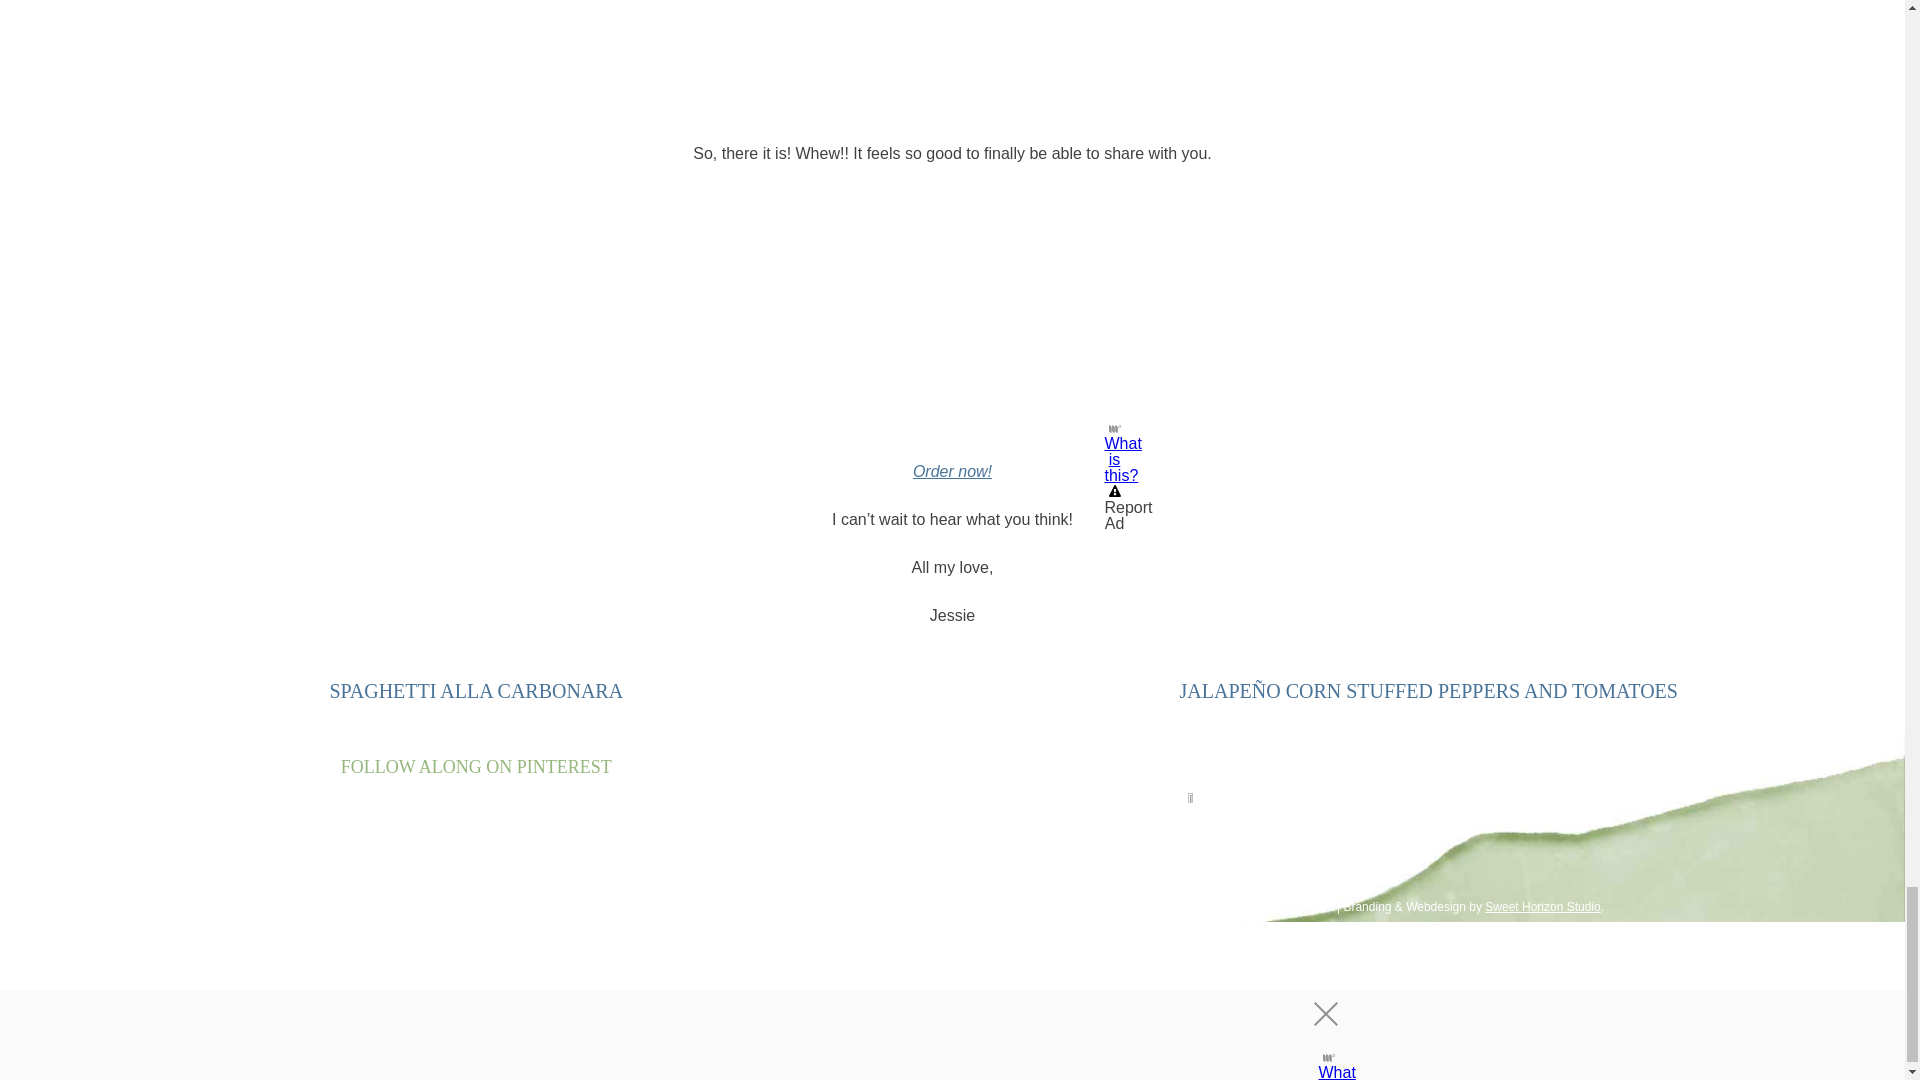  I want to click on SPAGHETTI ALLA CARBONARA, so click(475, 691).